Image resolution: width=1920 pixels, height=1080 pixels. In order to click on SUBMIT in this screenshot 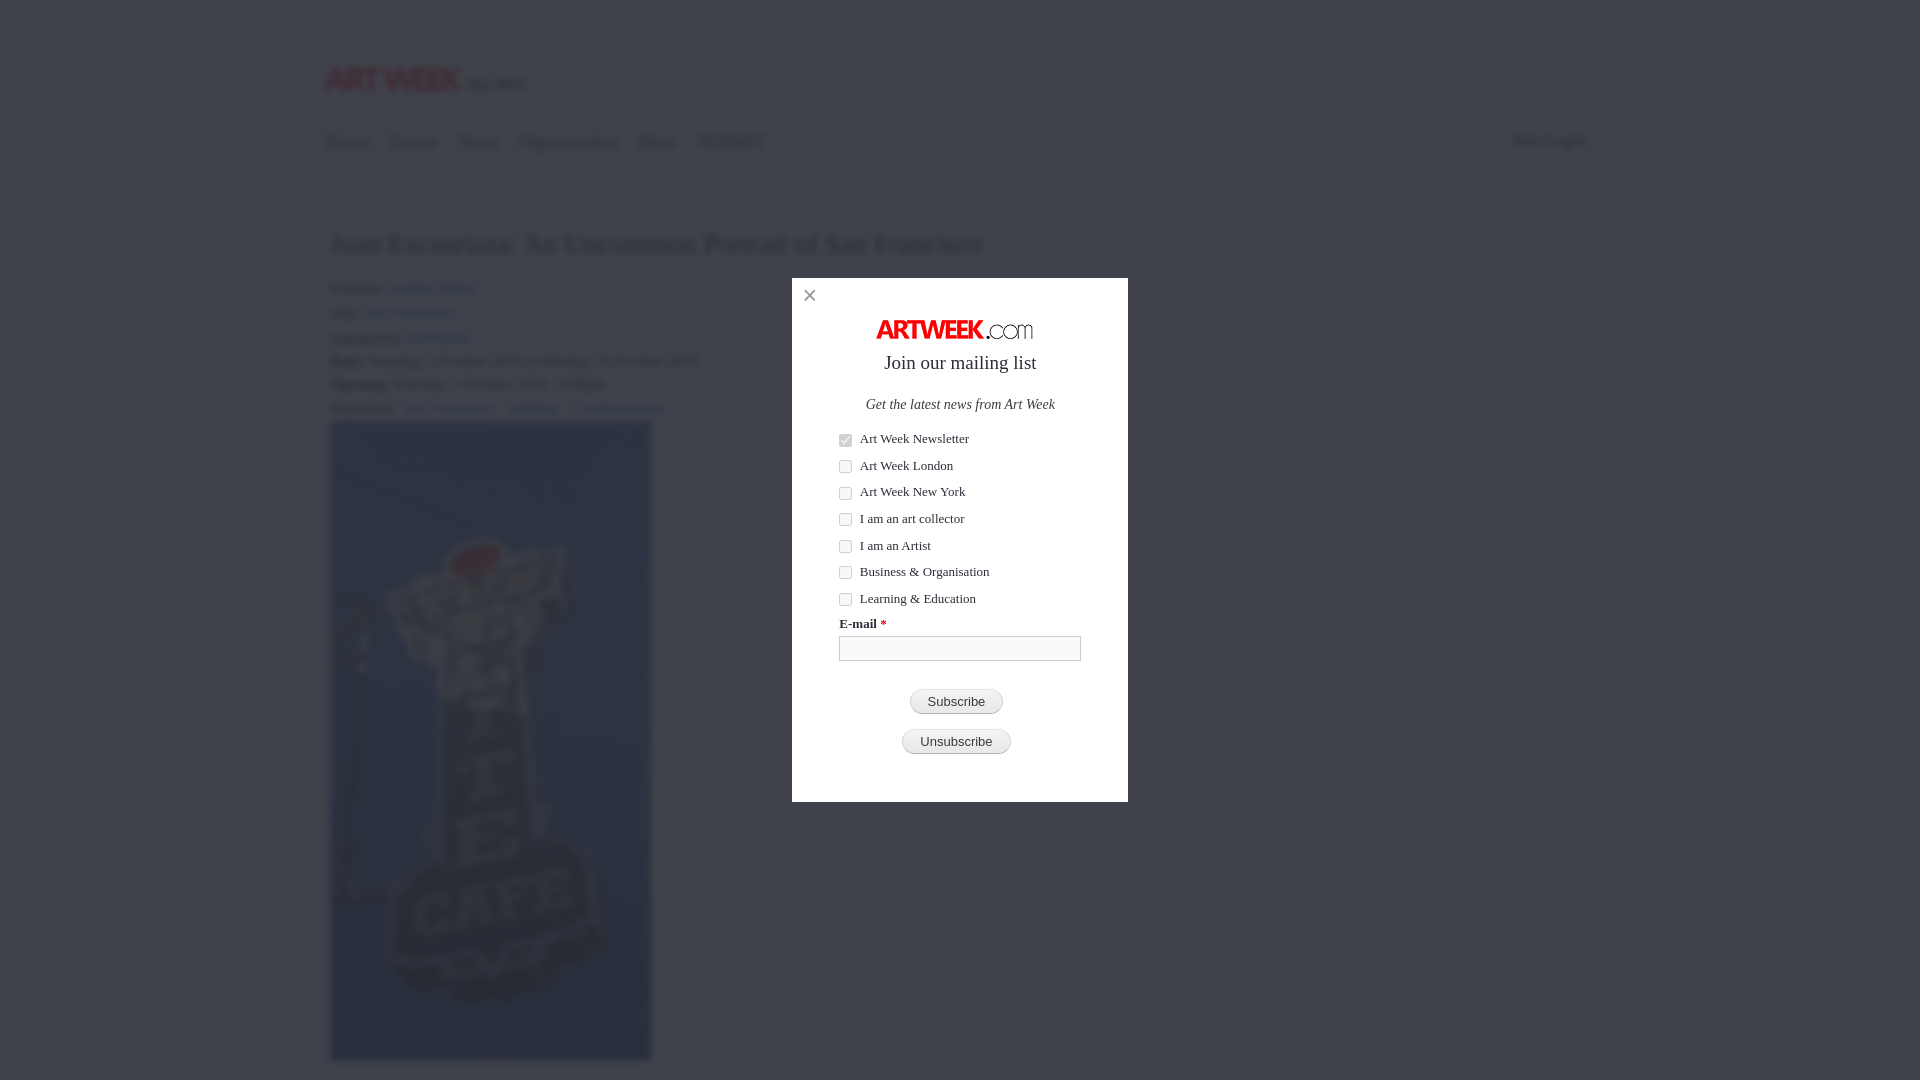, I will do `click(730, 144)`.